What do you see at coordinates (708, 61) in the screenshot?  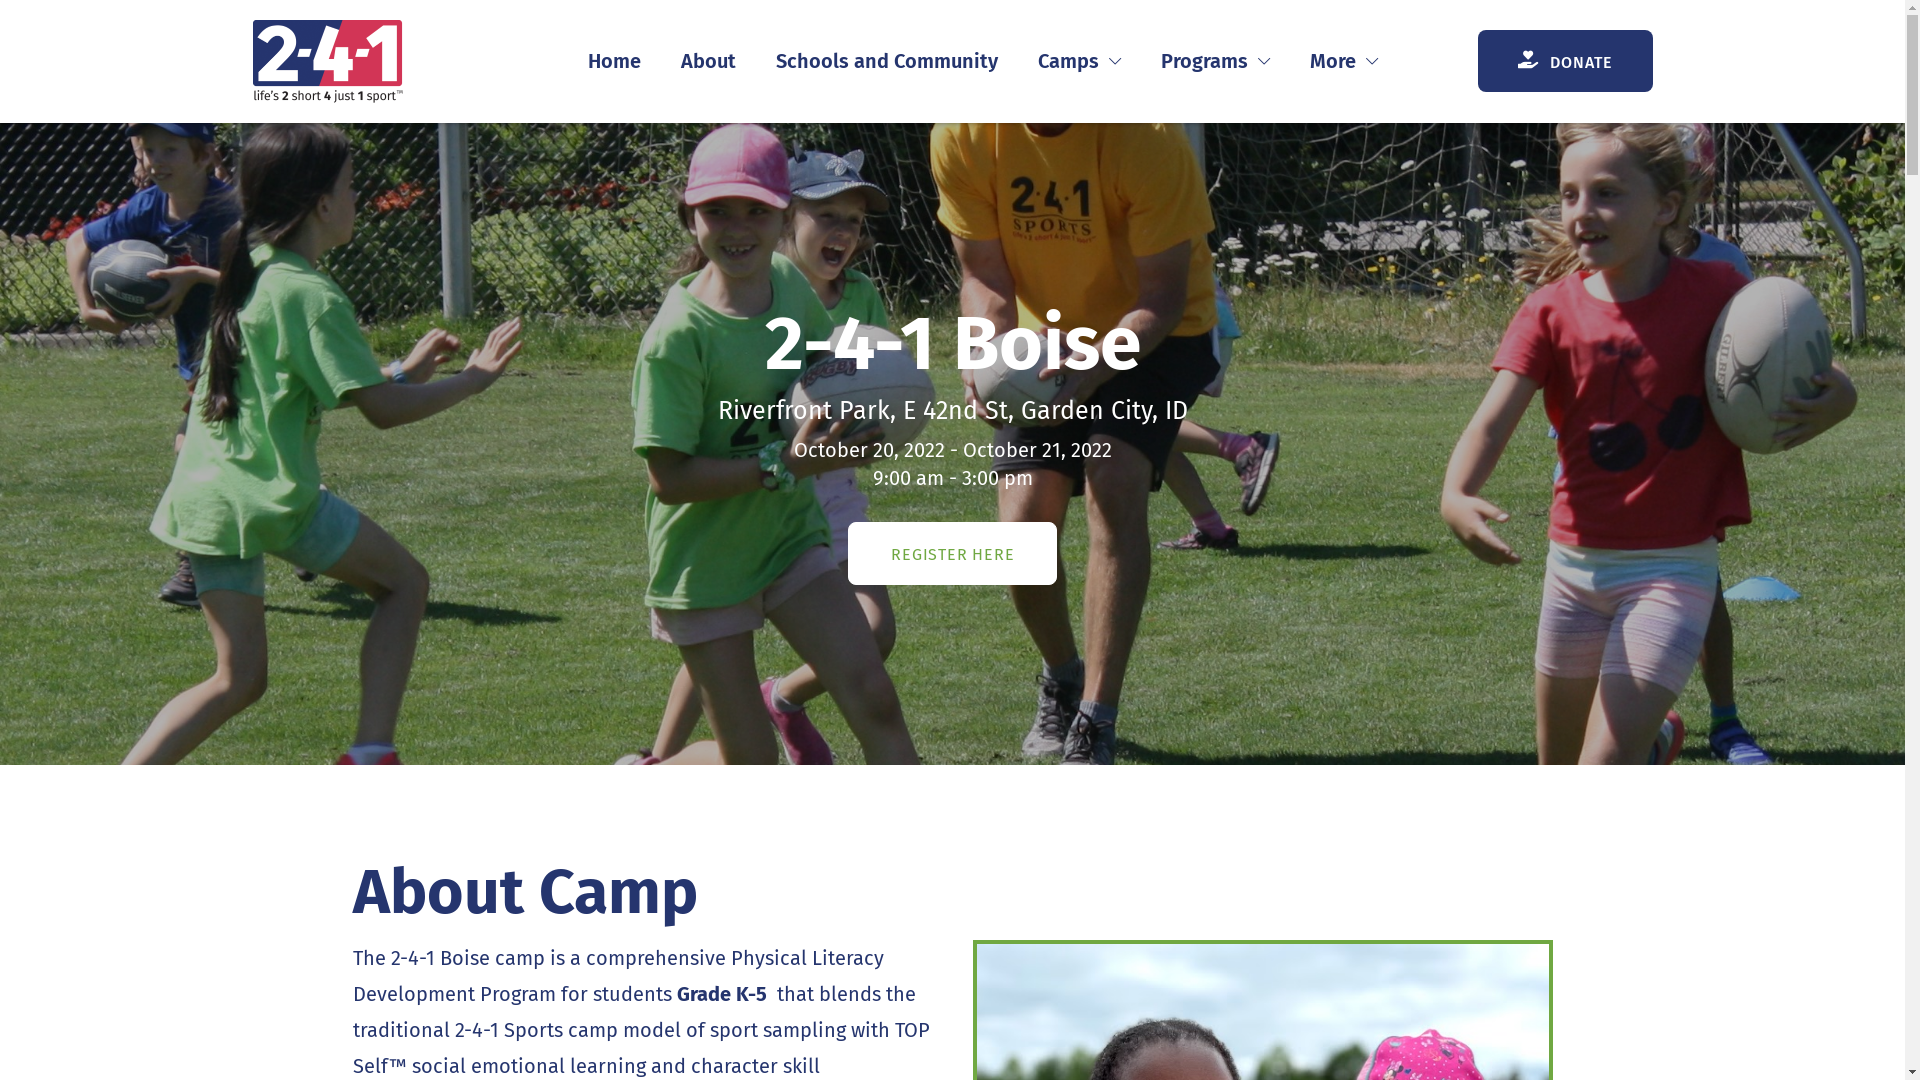 I see `About` at bounding box center [708, 61].